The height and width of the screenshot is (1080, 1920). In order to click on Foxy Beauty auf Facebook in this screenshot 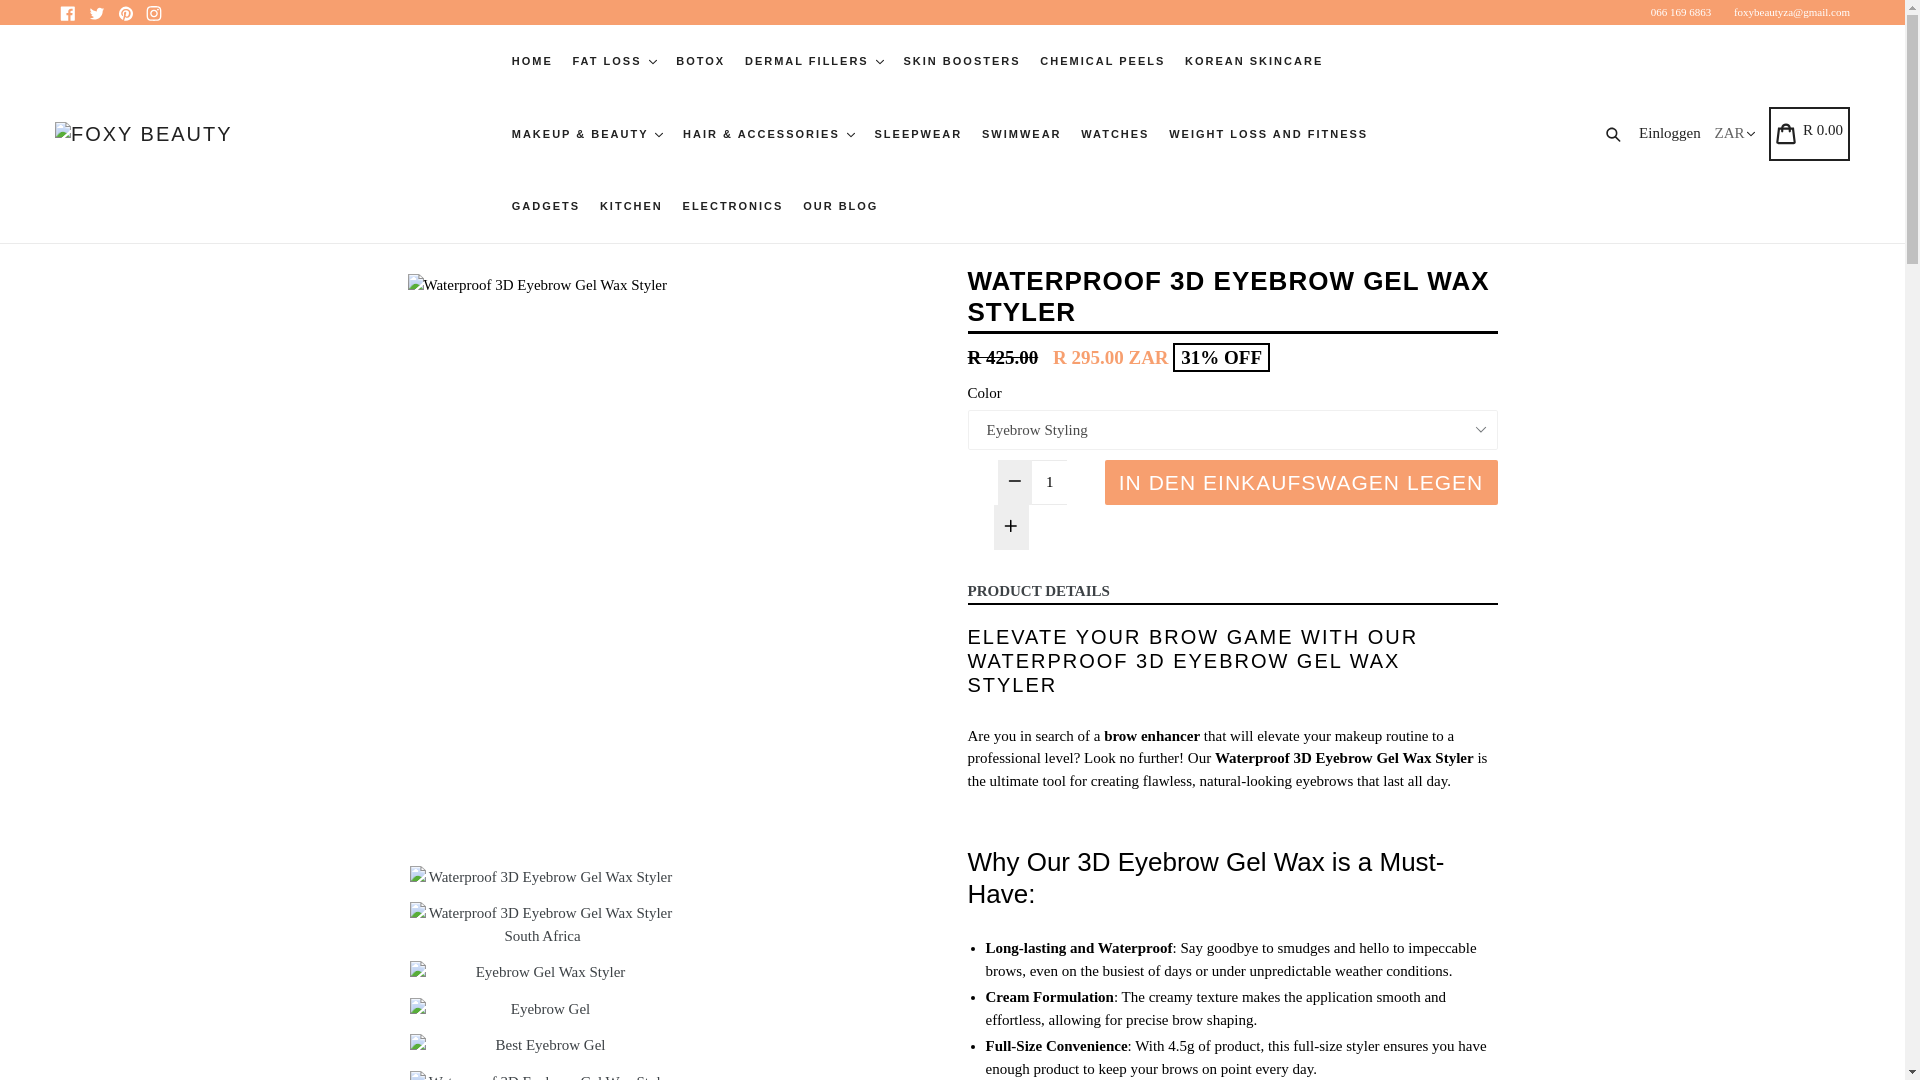, I will do `click(68, 12)`.